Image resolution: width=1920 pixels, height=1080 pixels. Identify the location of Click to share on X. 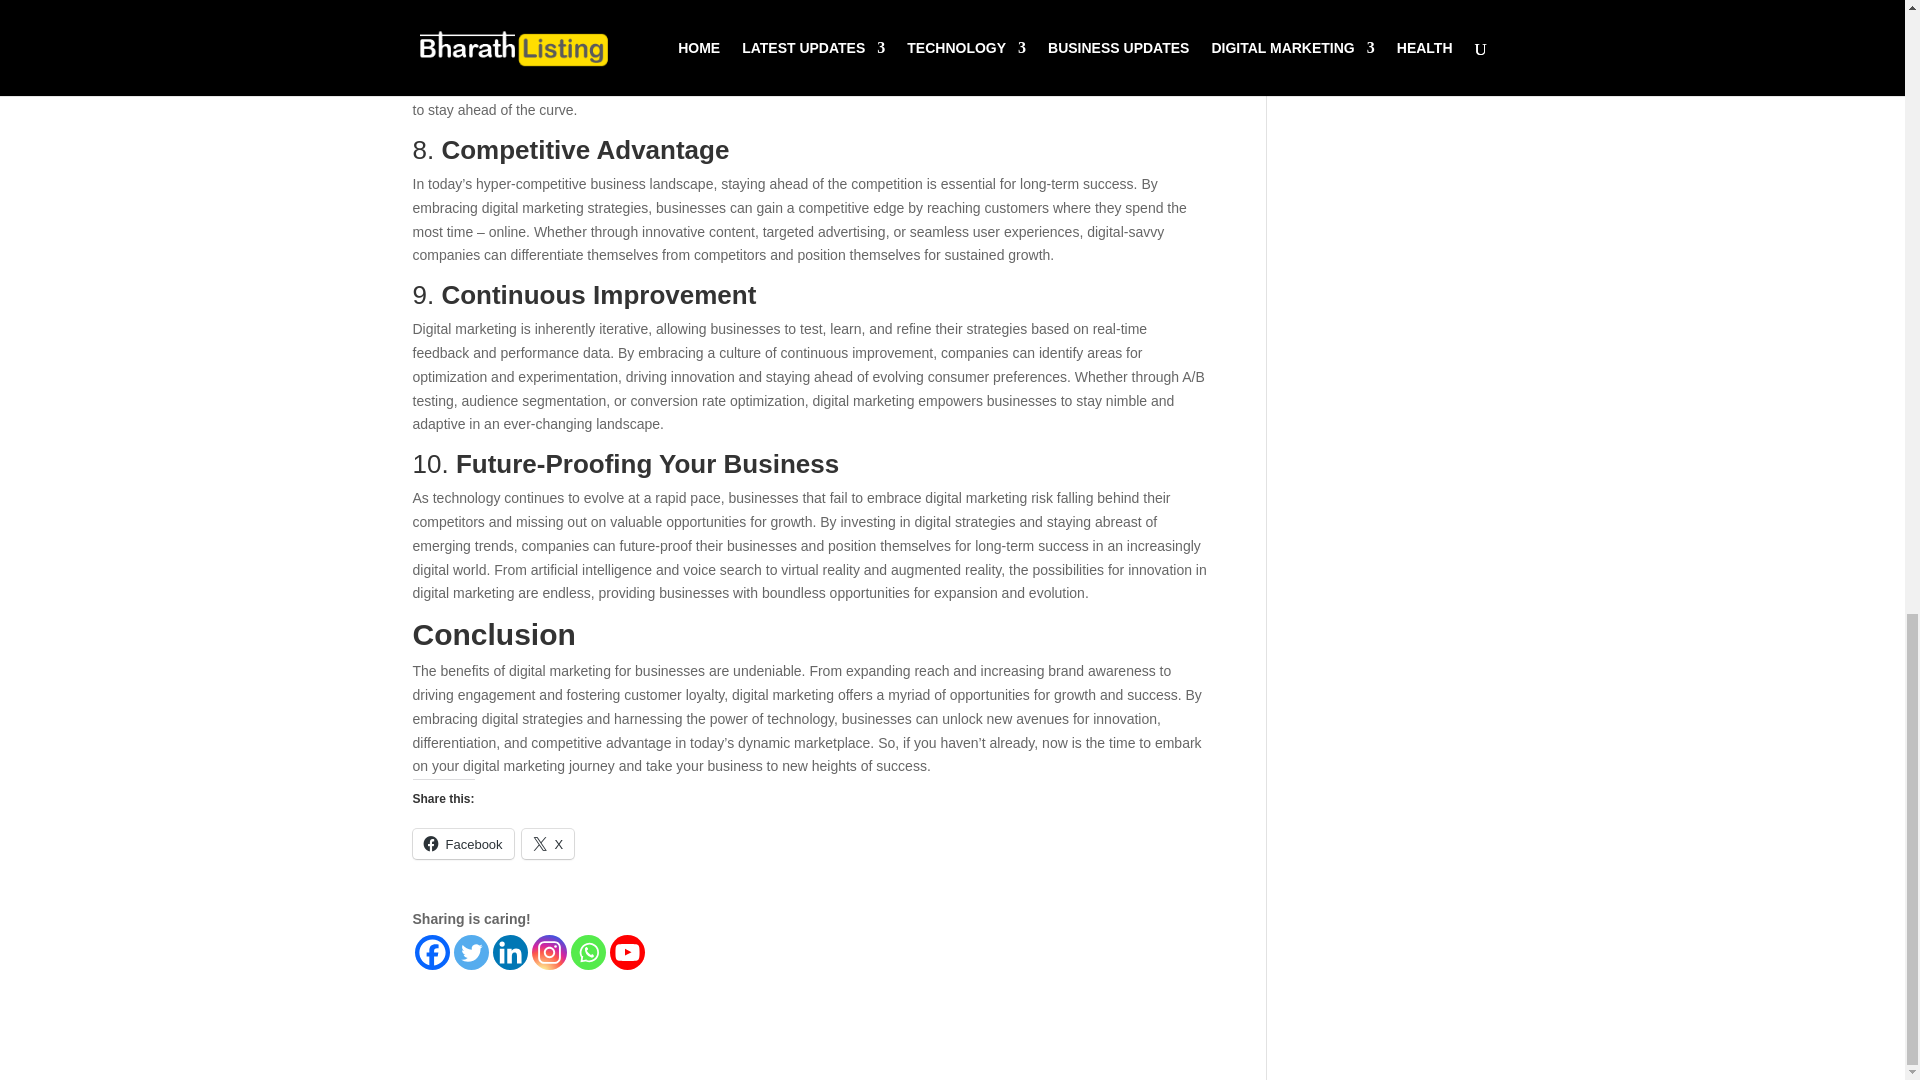
(548, 844).